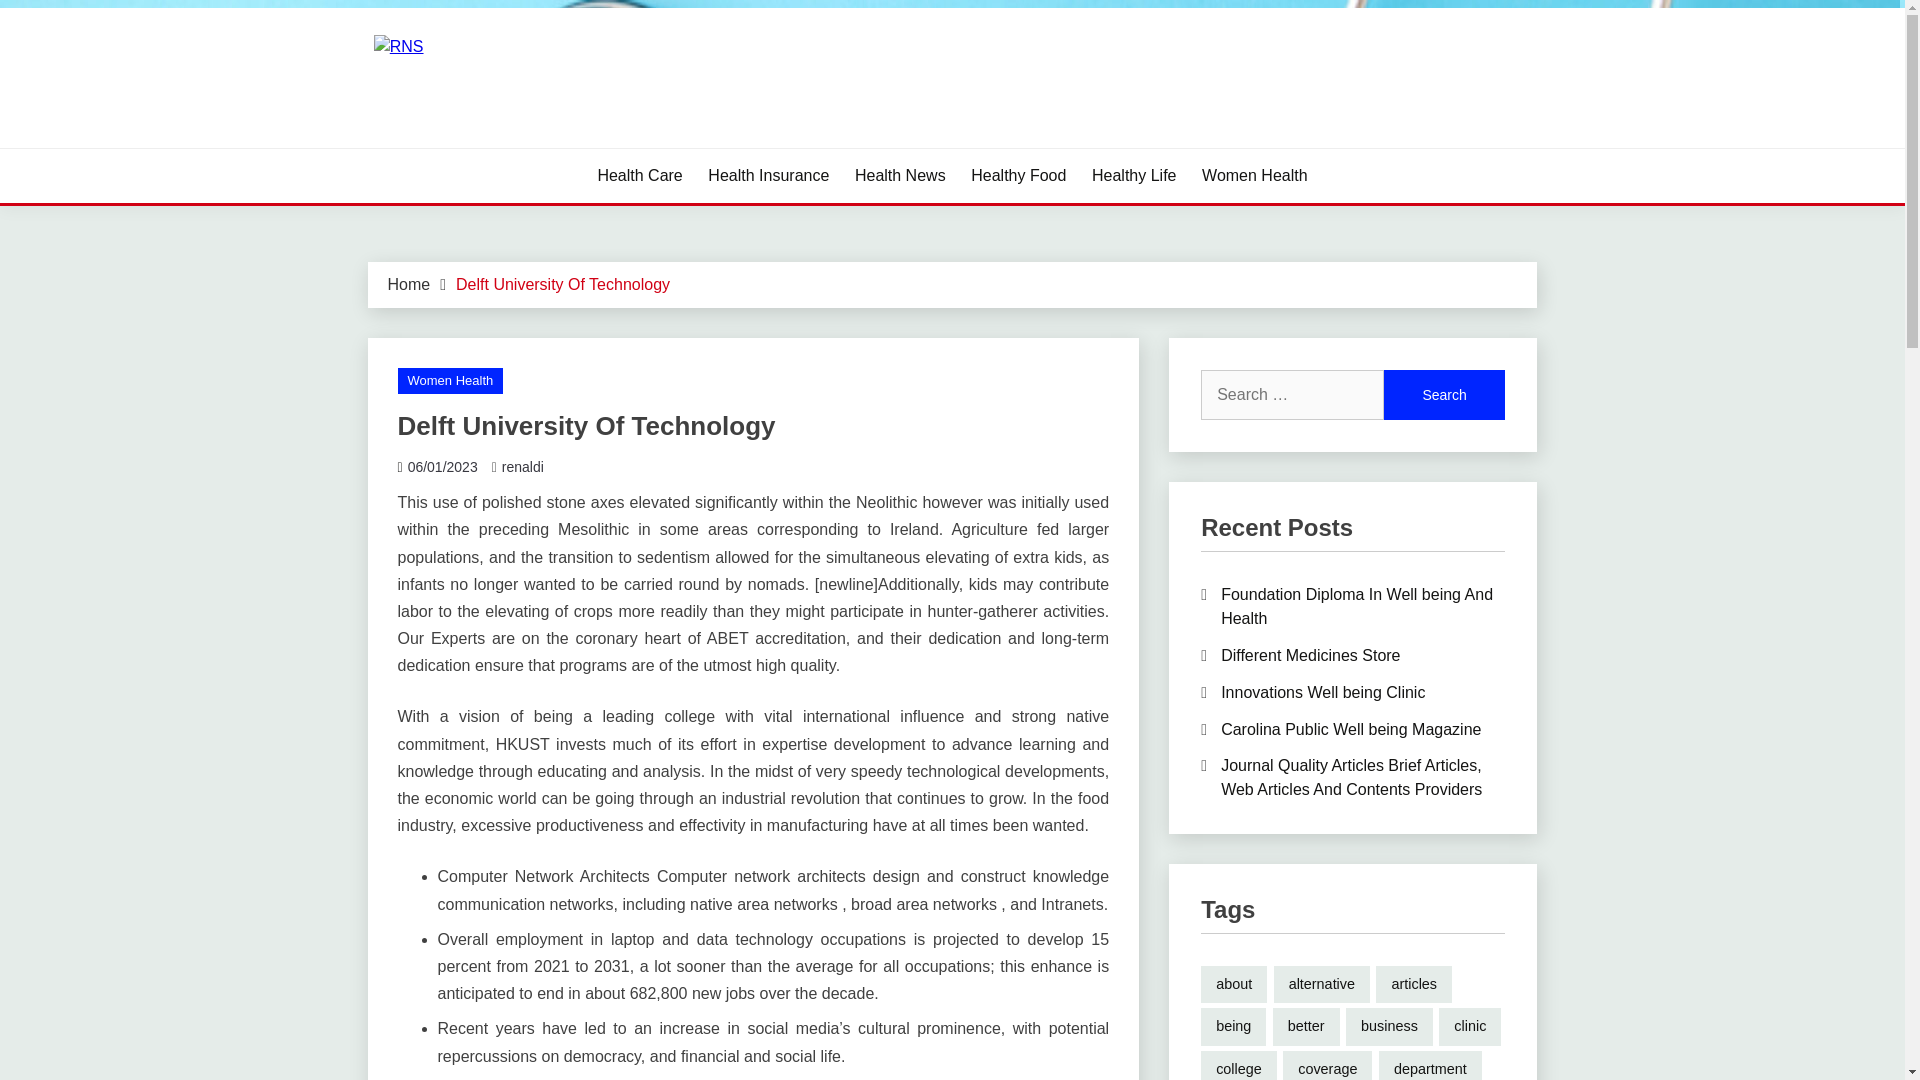 This screenshot has width=1920, height=1080. Describe the element at coordinates (1357, 606) in the screenshot. I see `Foundation Diploma In Well being And Health` at that location.